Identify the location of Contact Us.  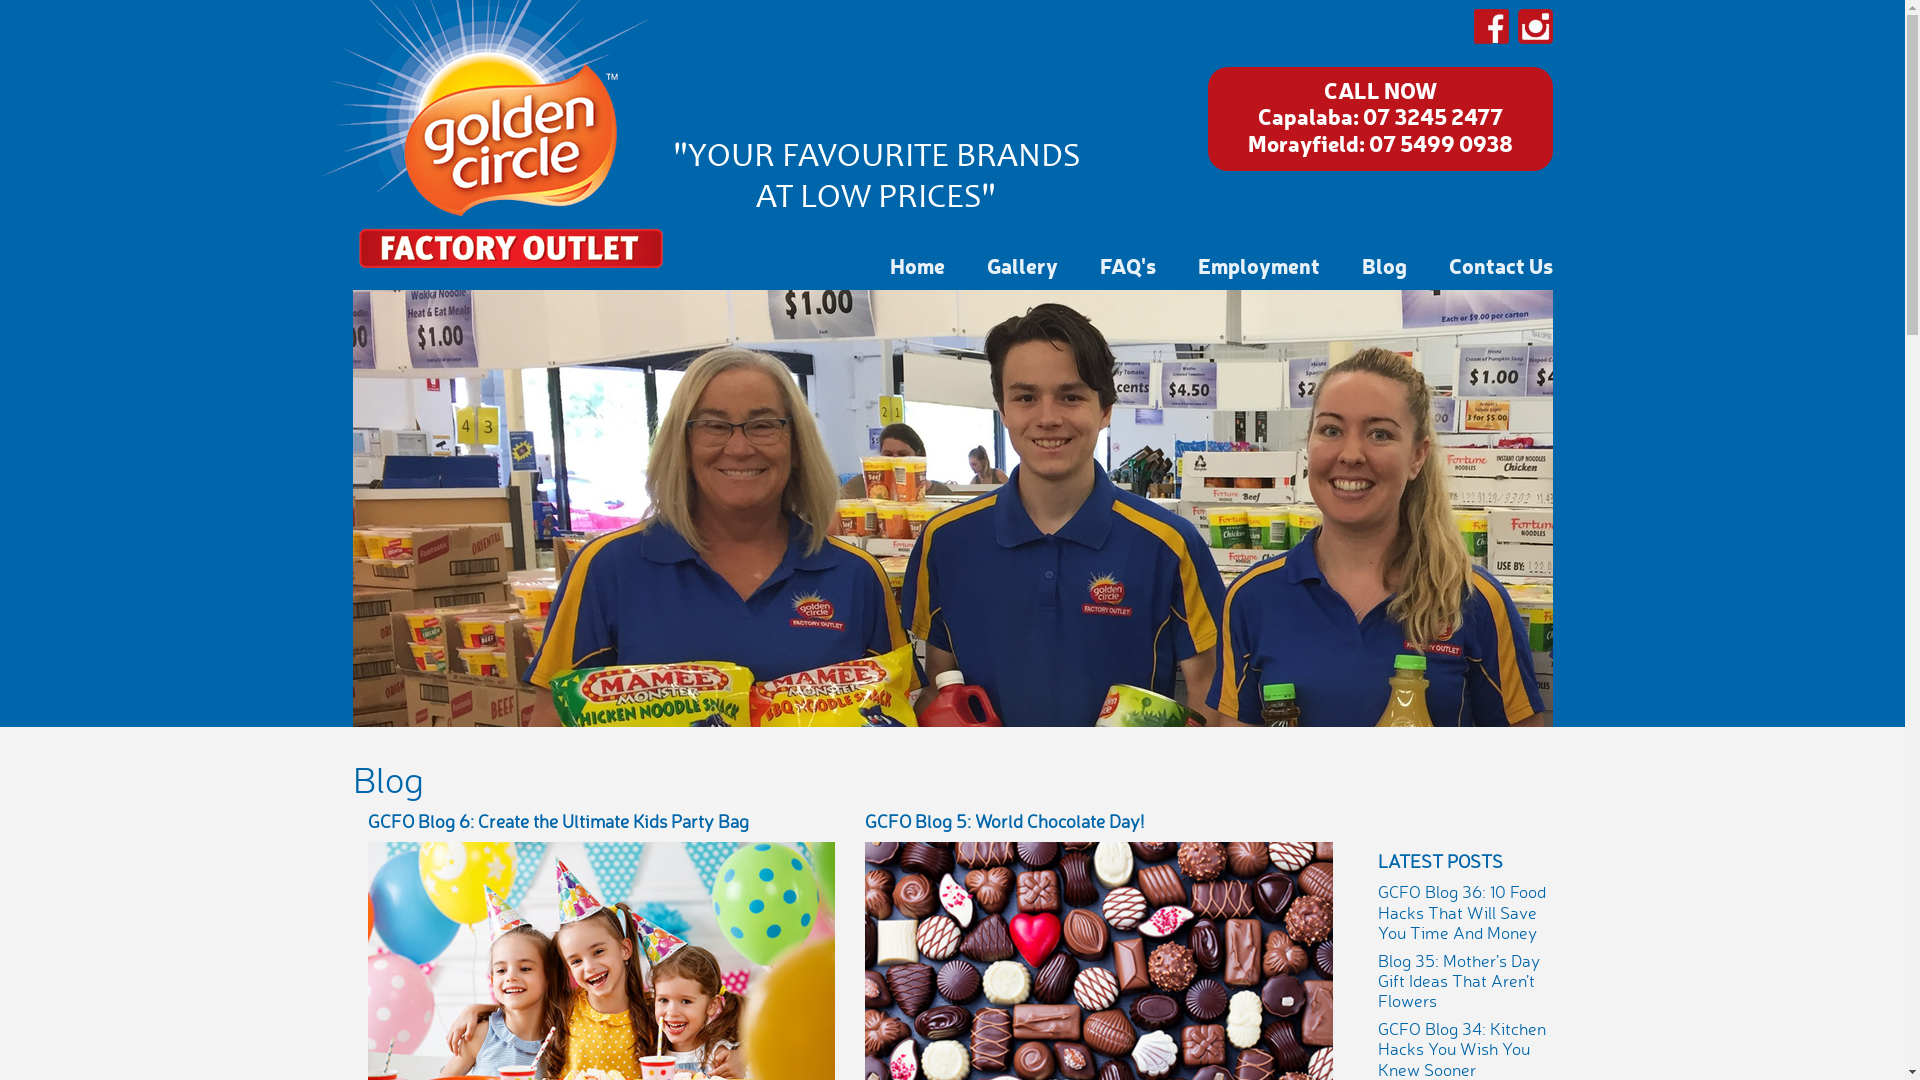
(1500, 265).